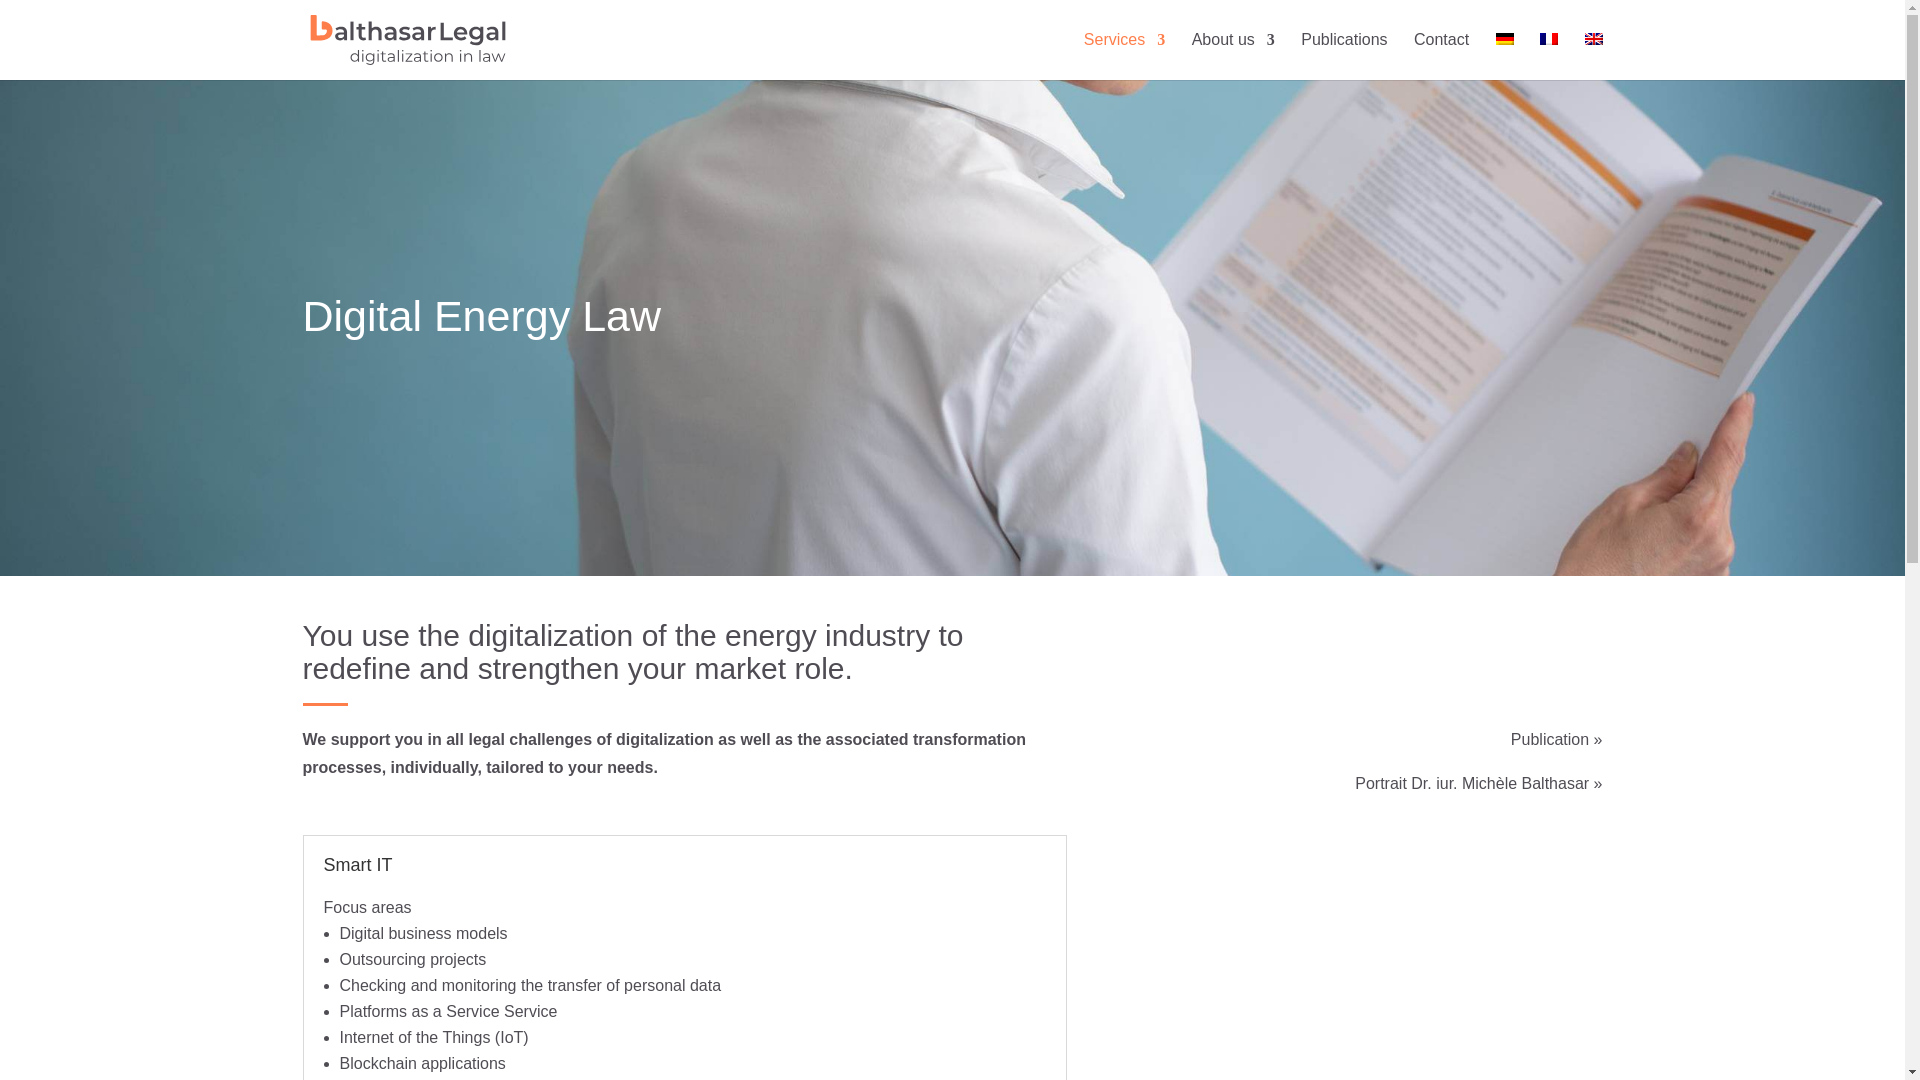 This screenshot has width=1920, height=1080. What do you see at coordinates (1124, 56) in the screenshot?
I see `Services` at bounding box center [1124, 56].